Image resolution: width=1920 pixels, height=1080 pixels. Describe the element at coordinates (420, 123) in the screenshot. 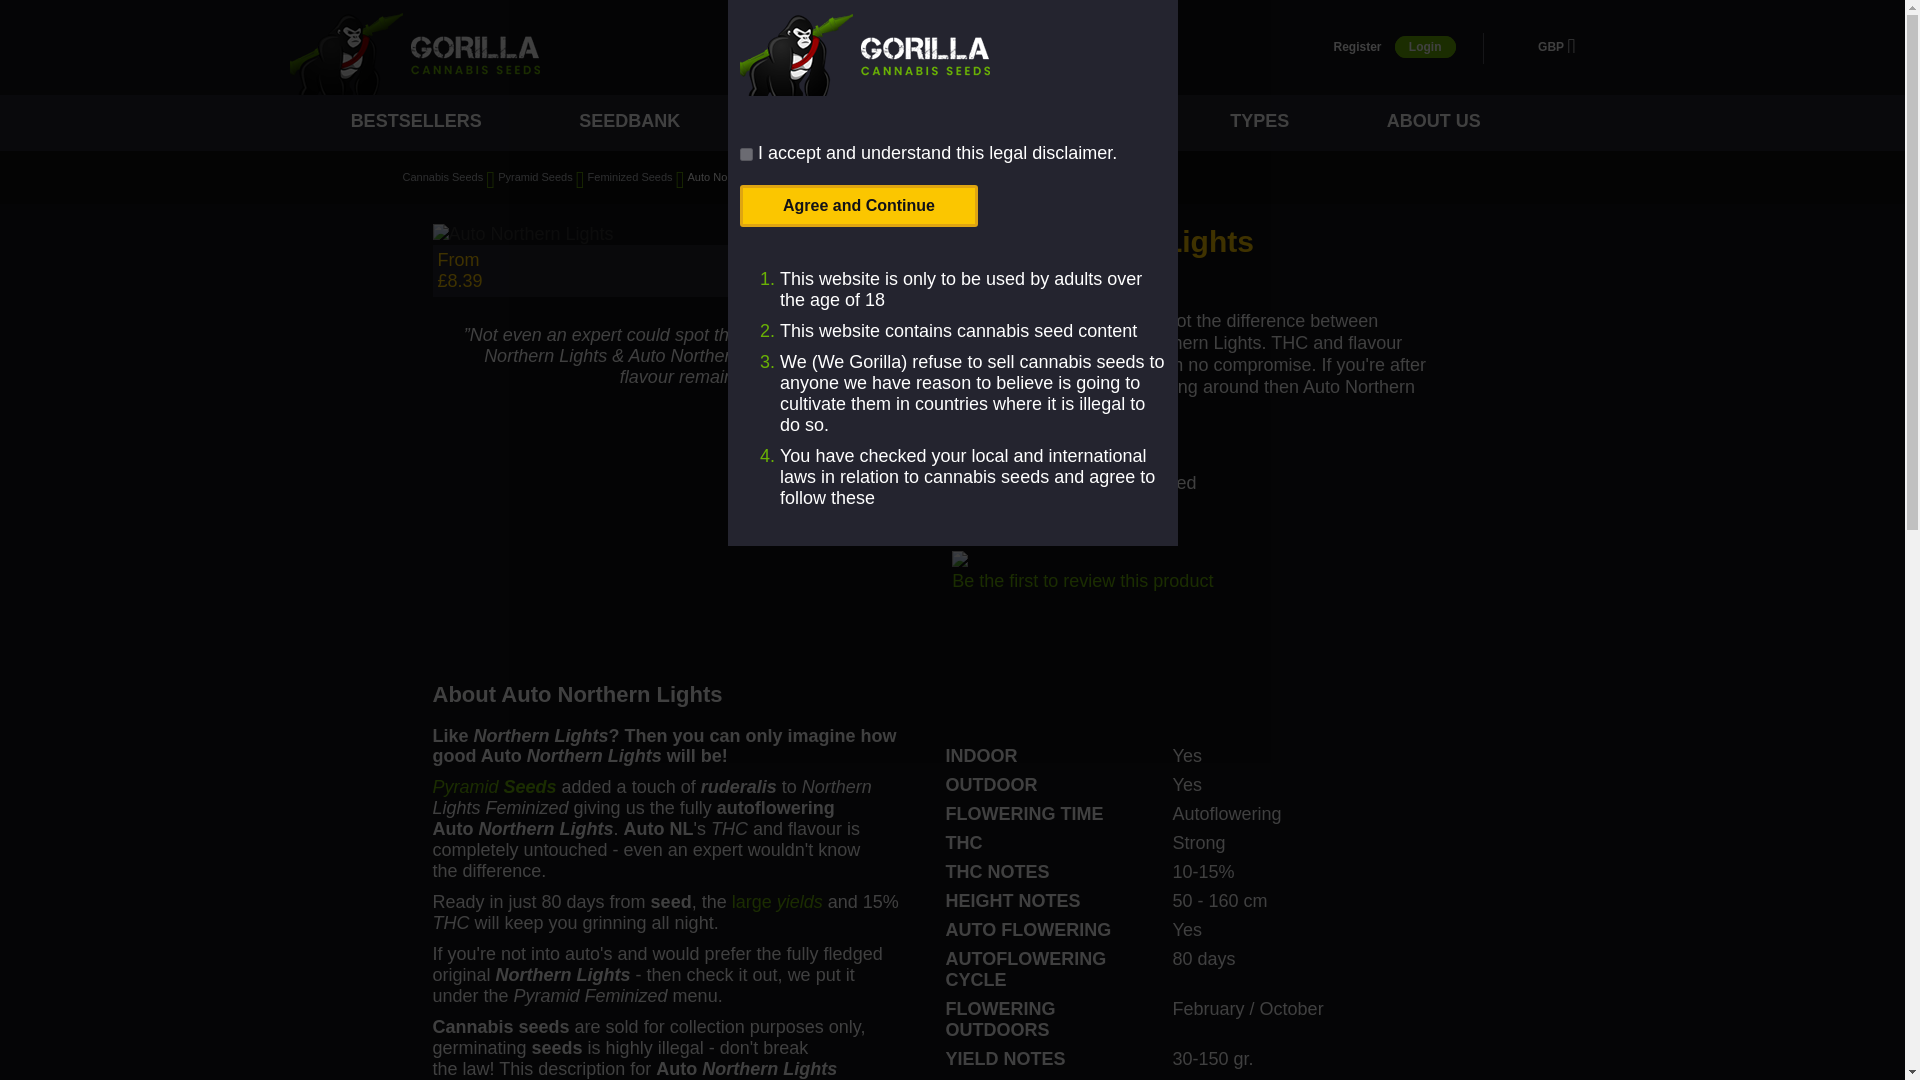

I see `BESTSELLERS` at that location.